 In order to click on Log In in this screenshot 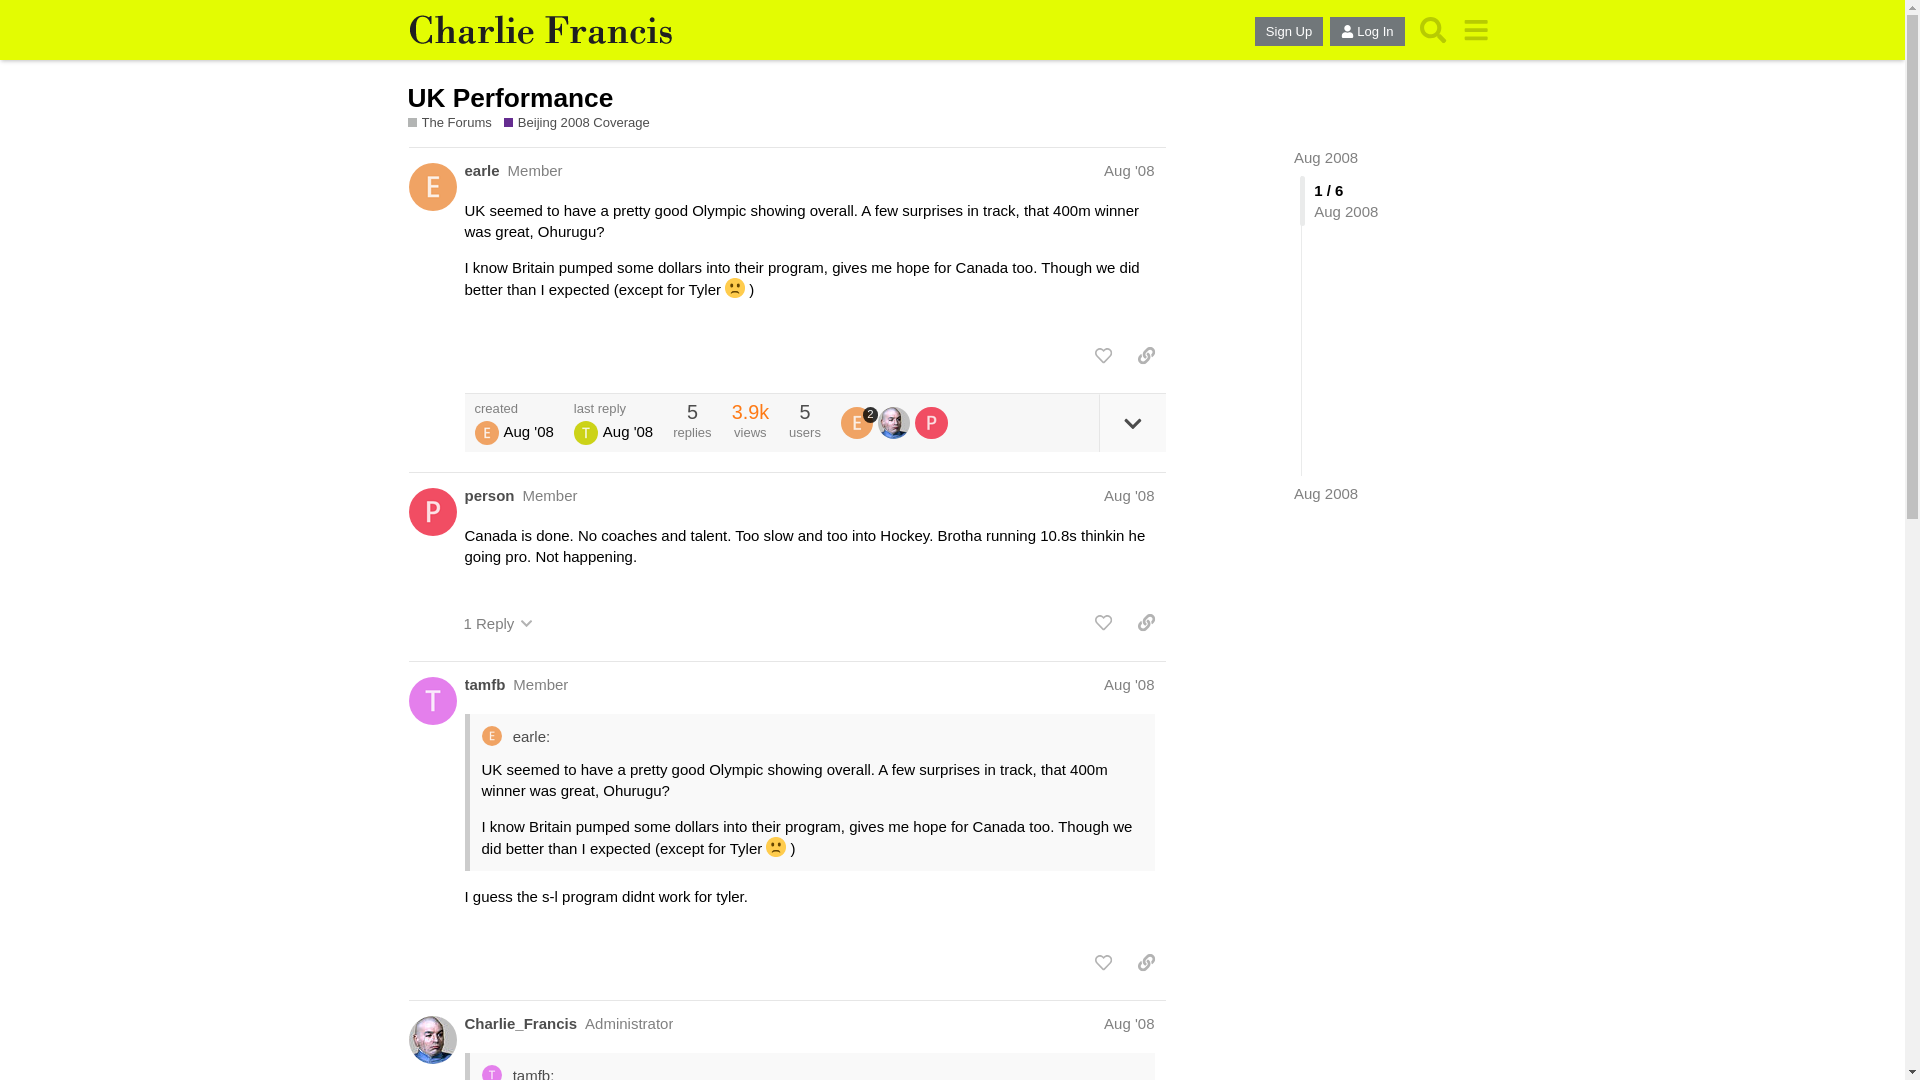, I will do `click(1366, 32)`.